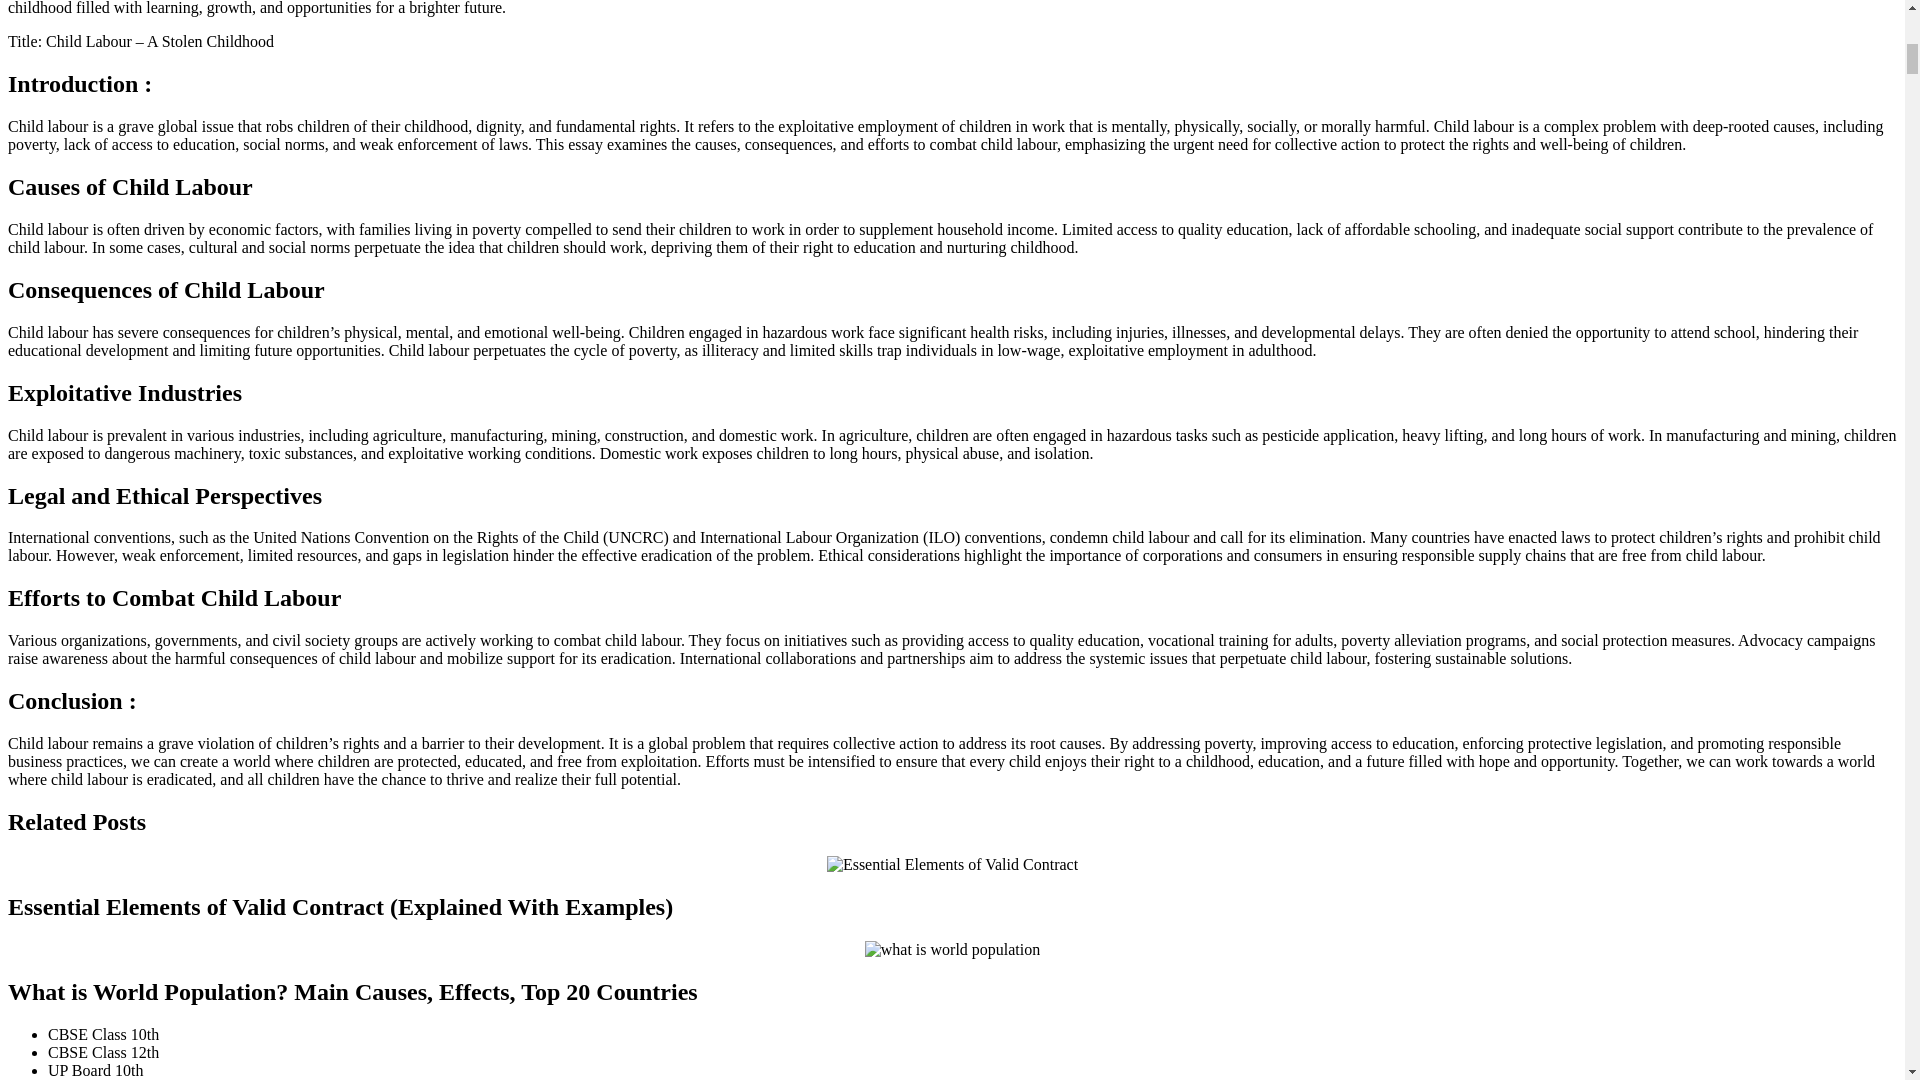 This screenshot has width=1920, height=1080. What do you see at coordinates (952, 864) in the screenshot?
I see `child labour best essay` at bounding box center [952, 864].